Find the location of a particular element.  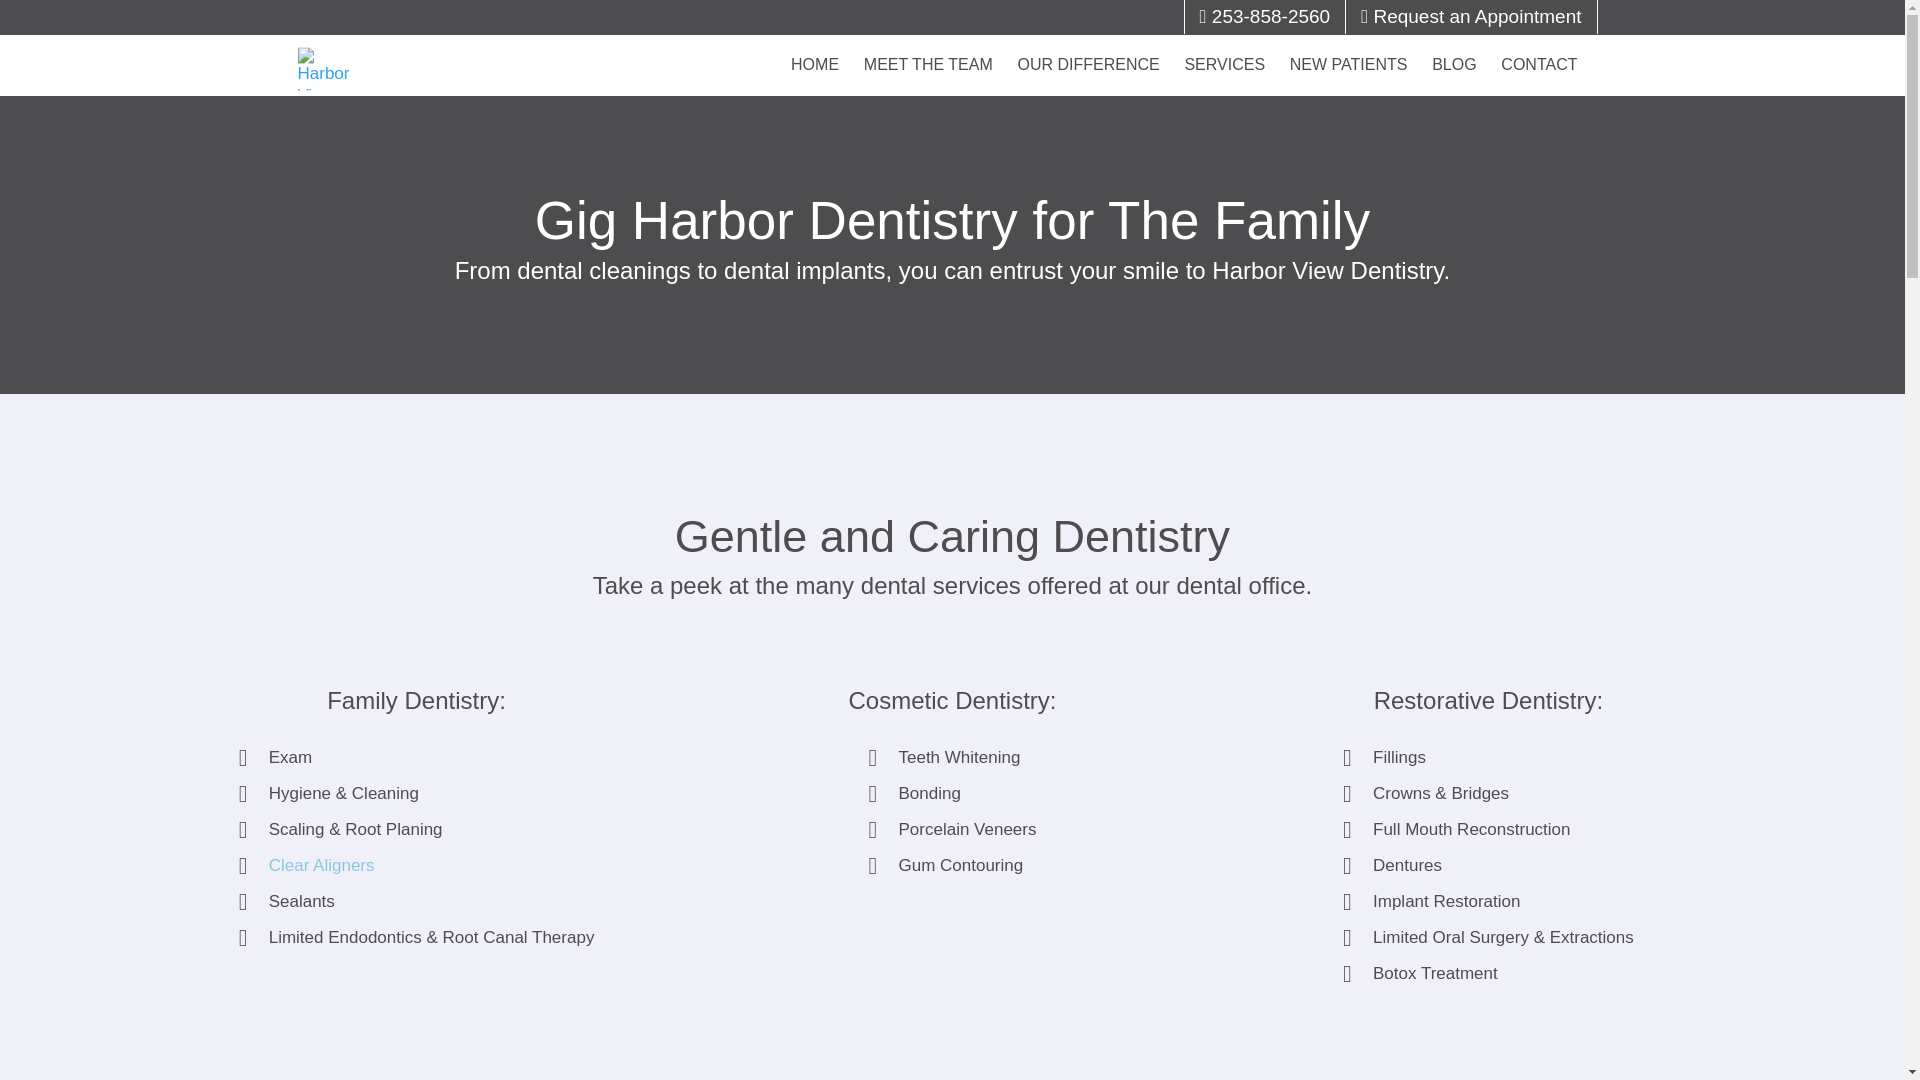

MEET THE TEAM is located at coordinates (928, 36).